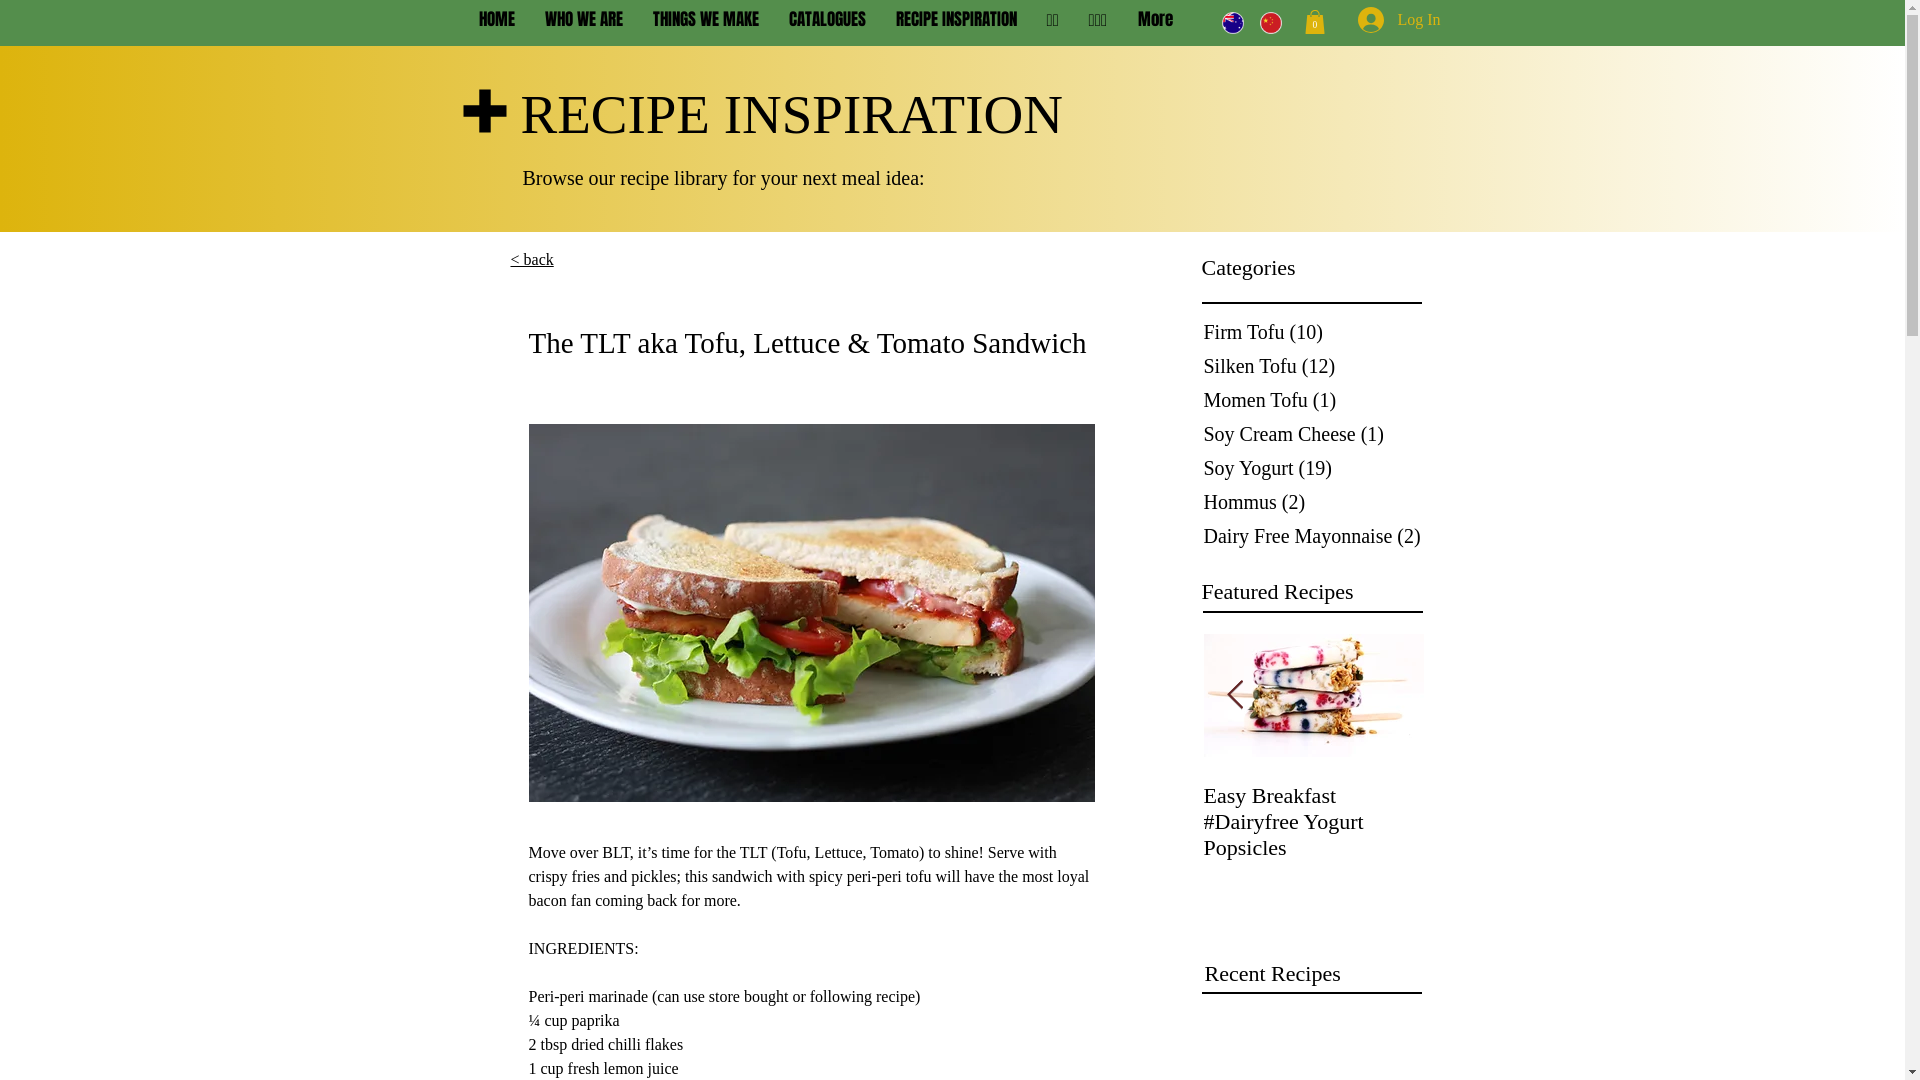 This screenshot has height=1080, width=1920. What do you see at coordinates (1316, 536) in the screenshot?
I see `Dairy Free Mayonnaise (2)` at bounding box center [1316, 536].